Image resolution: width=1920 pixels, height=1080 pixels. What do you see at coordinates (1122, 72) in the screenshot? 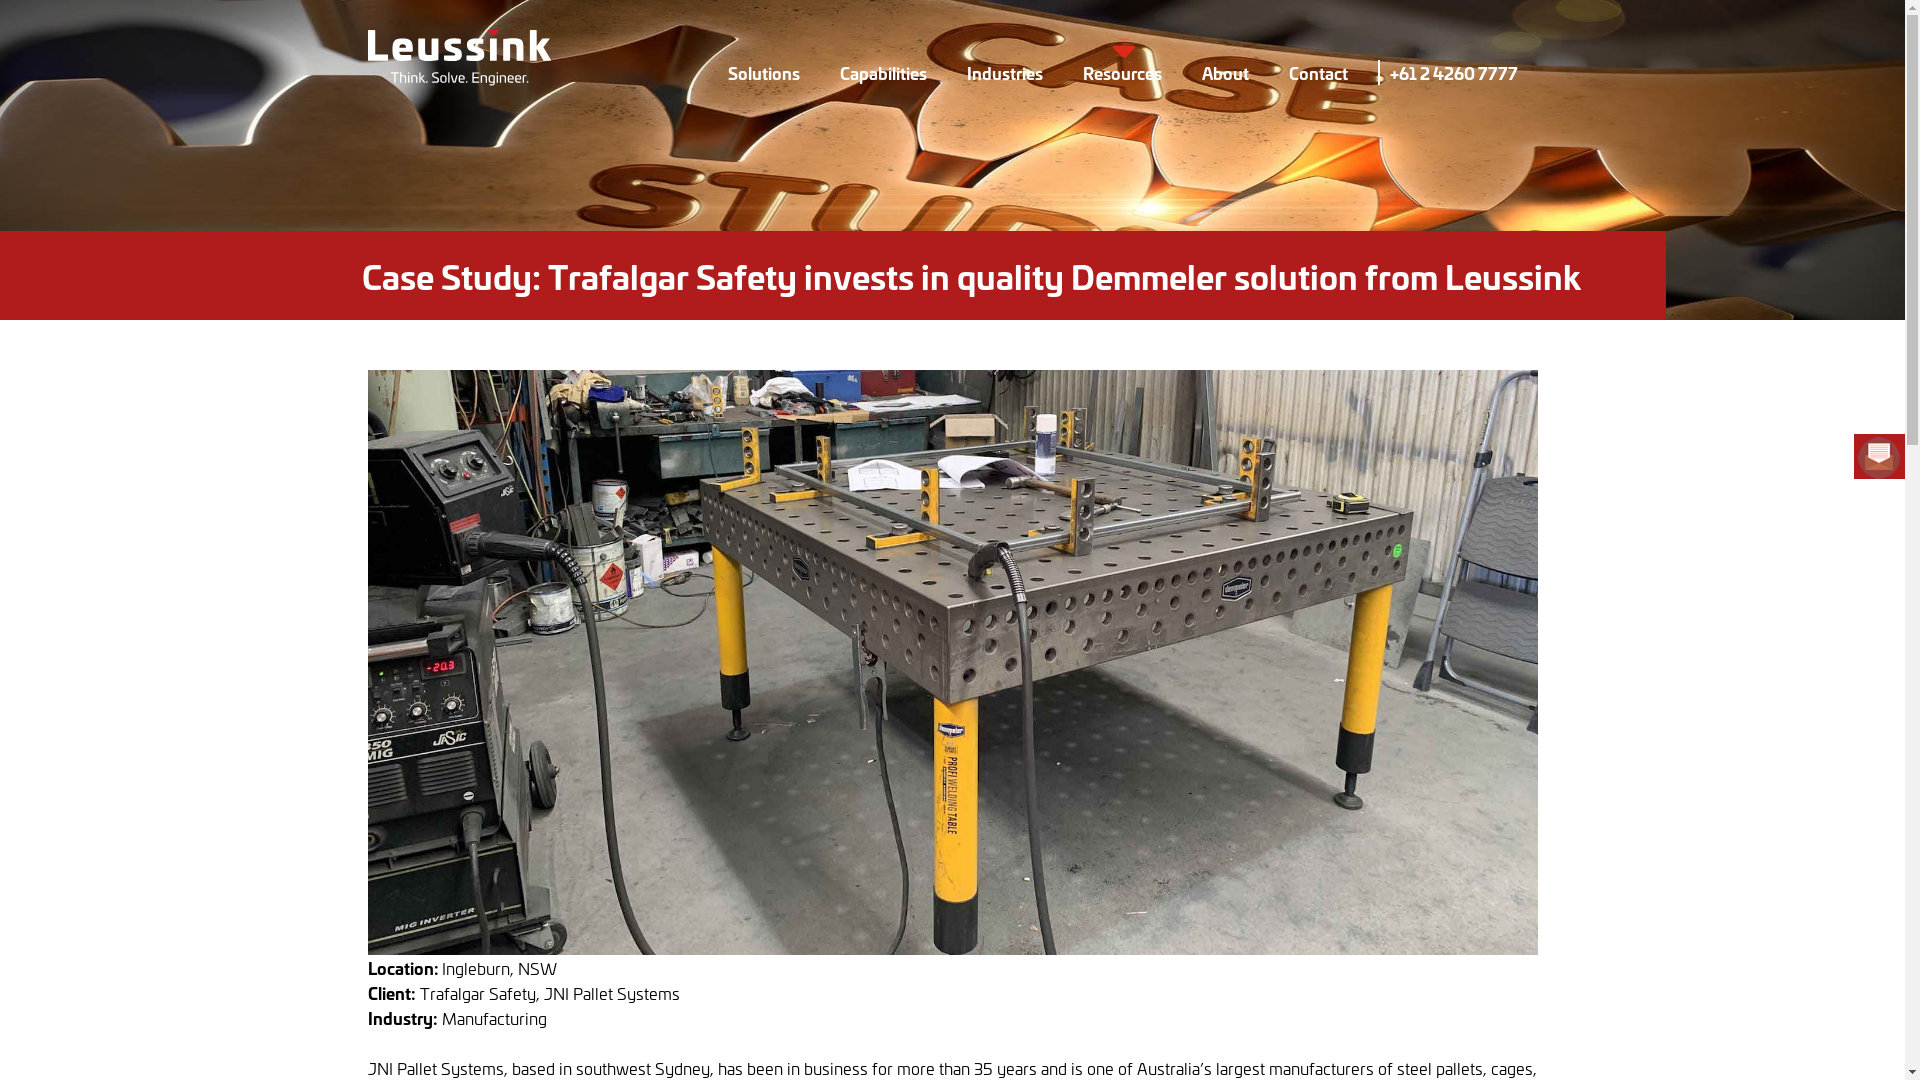
I see `Resources` at bounding box center [1122, 72].